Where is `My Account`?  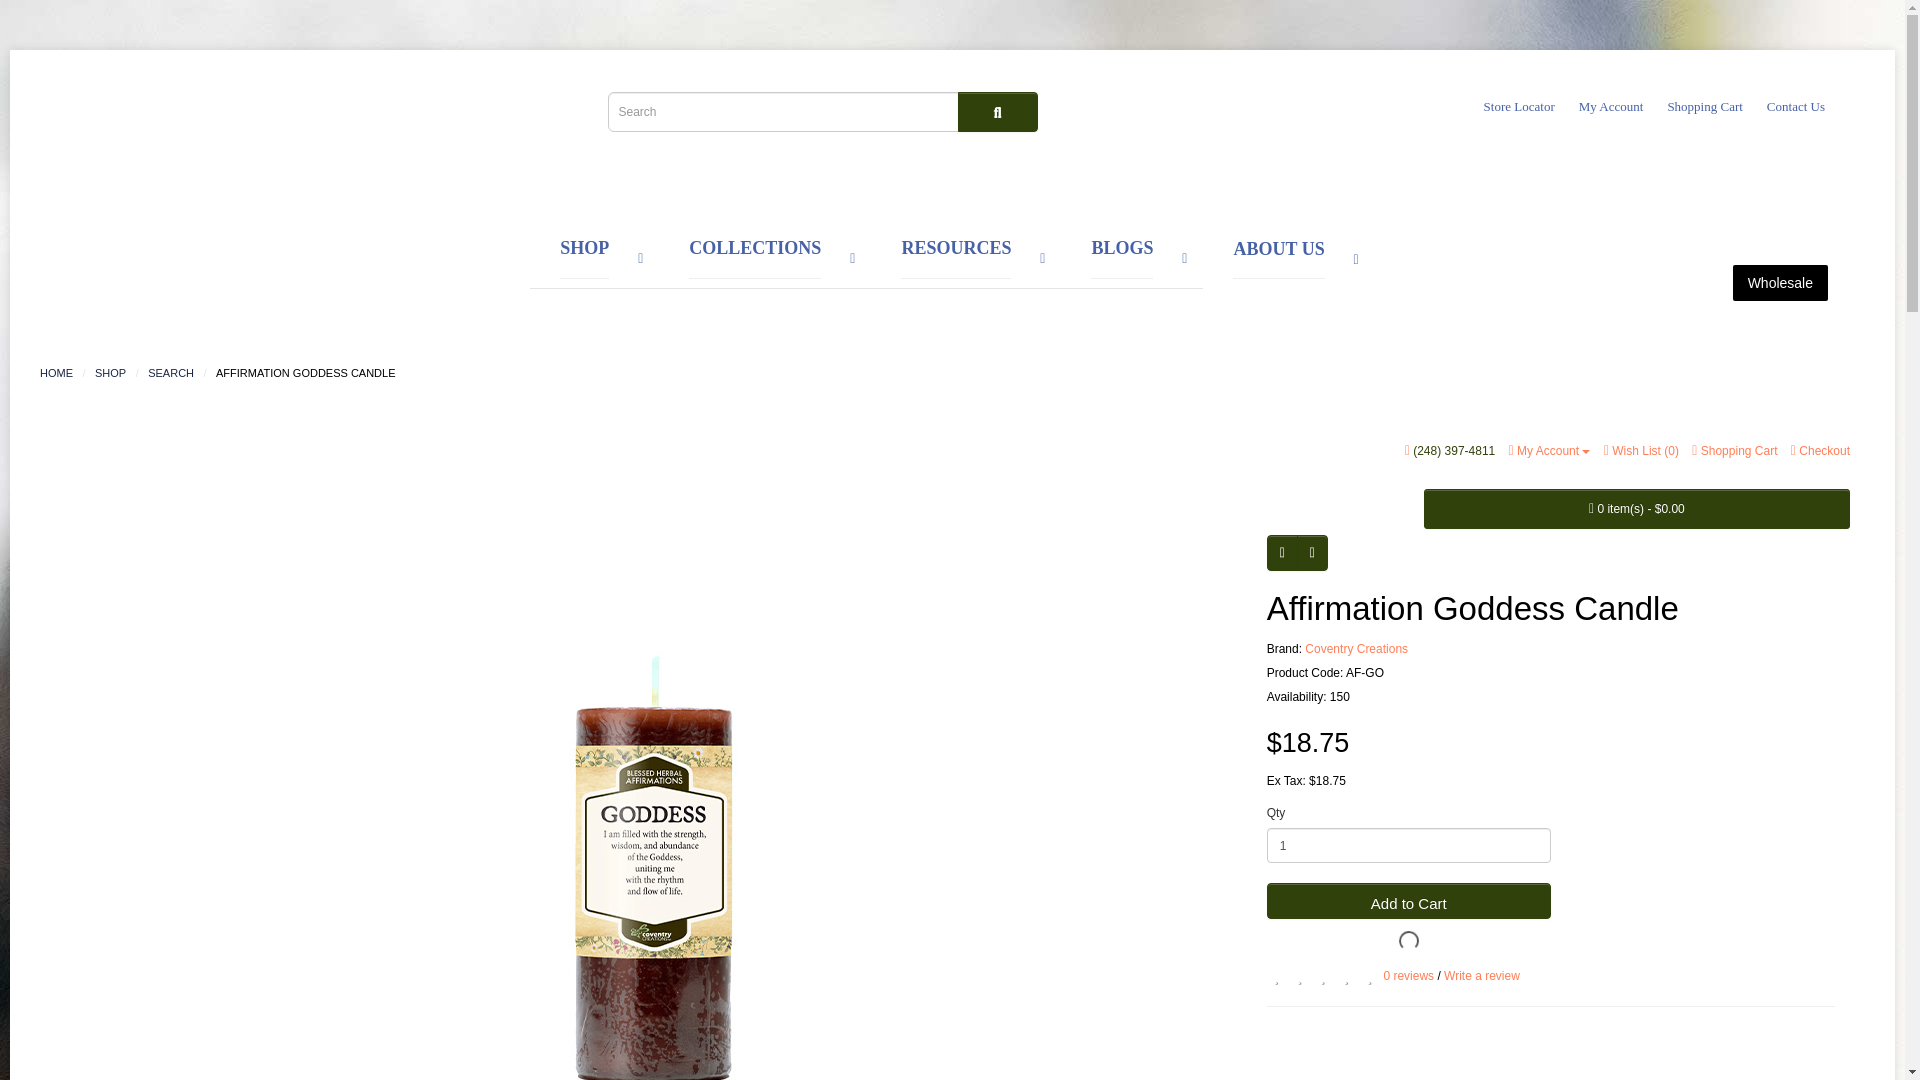
My Account is located at coordinates (1550, 450).